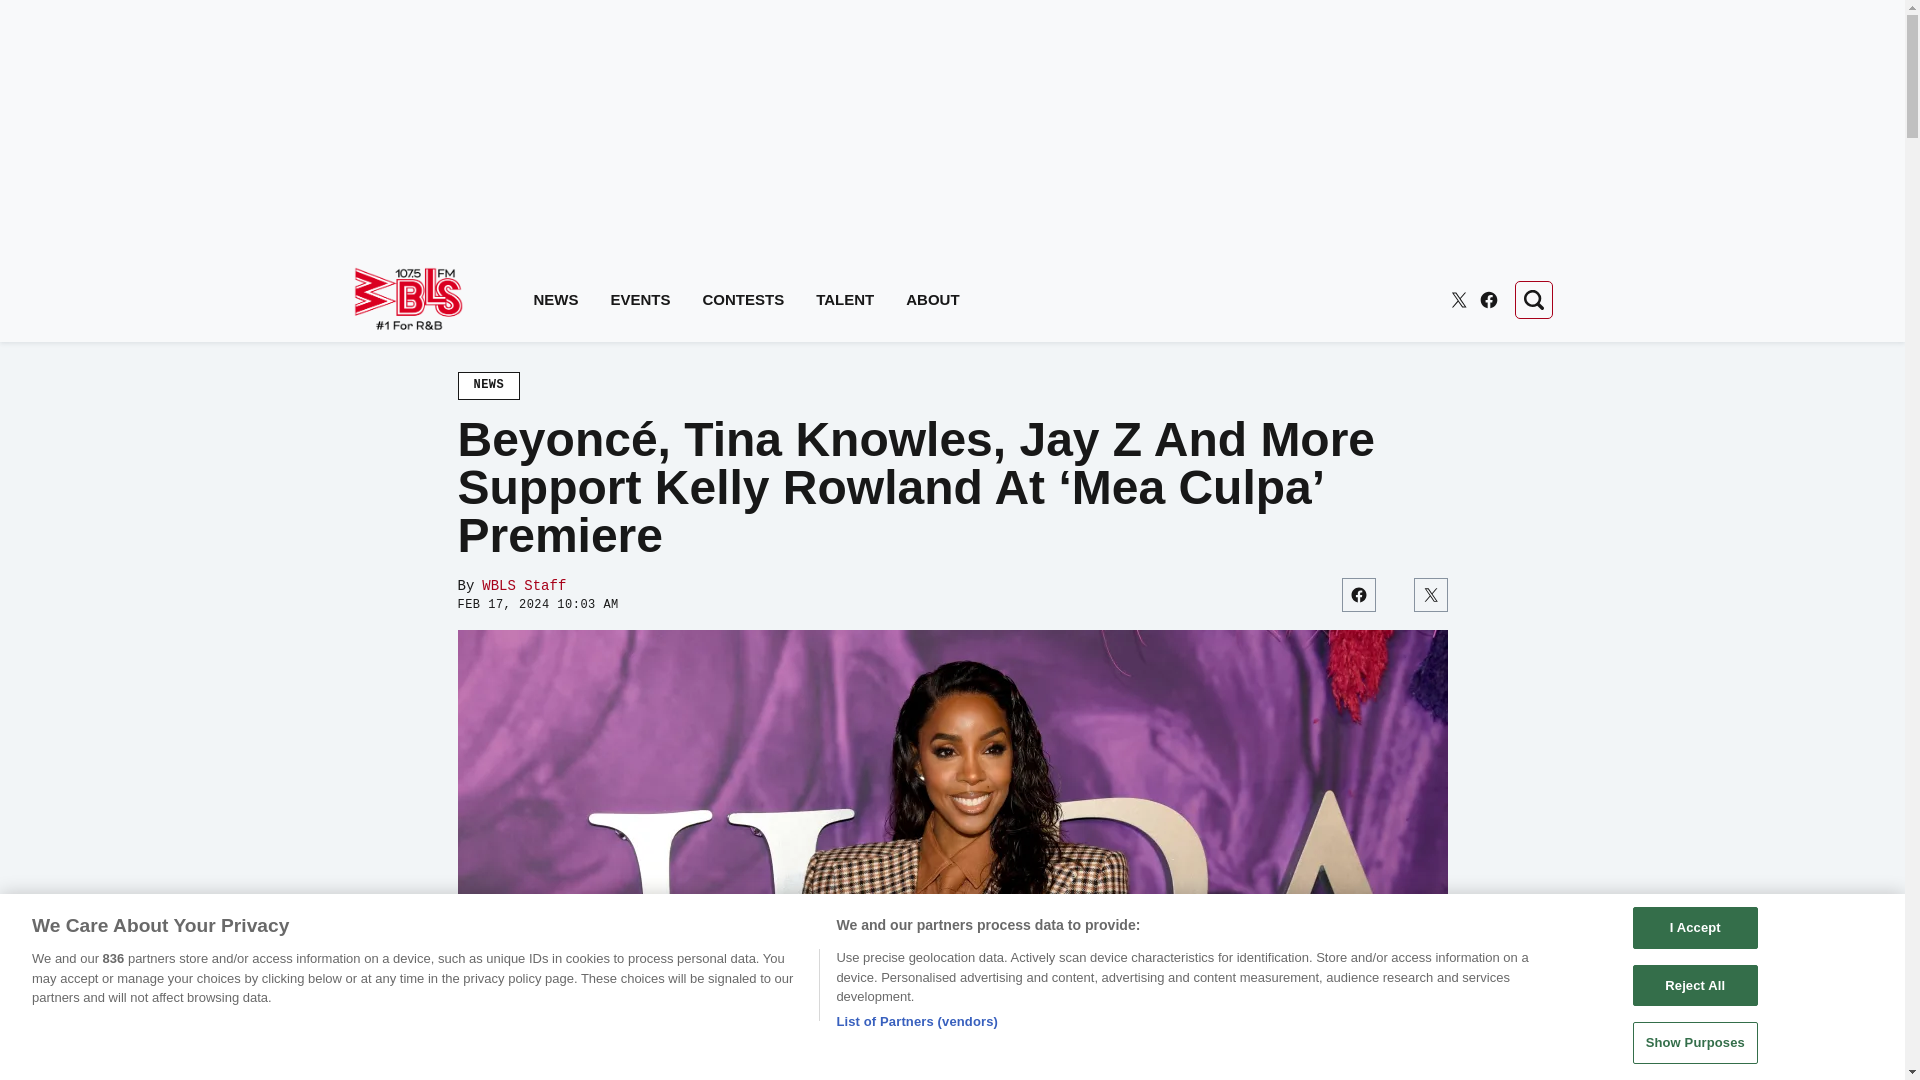 Image resolution: width=1920 pixels, height=1080 pixels. I want to click on TALENT, so click(844, 300).